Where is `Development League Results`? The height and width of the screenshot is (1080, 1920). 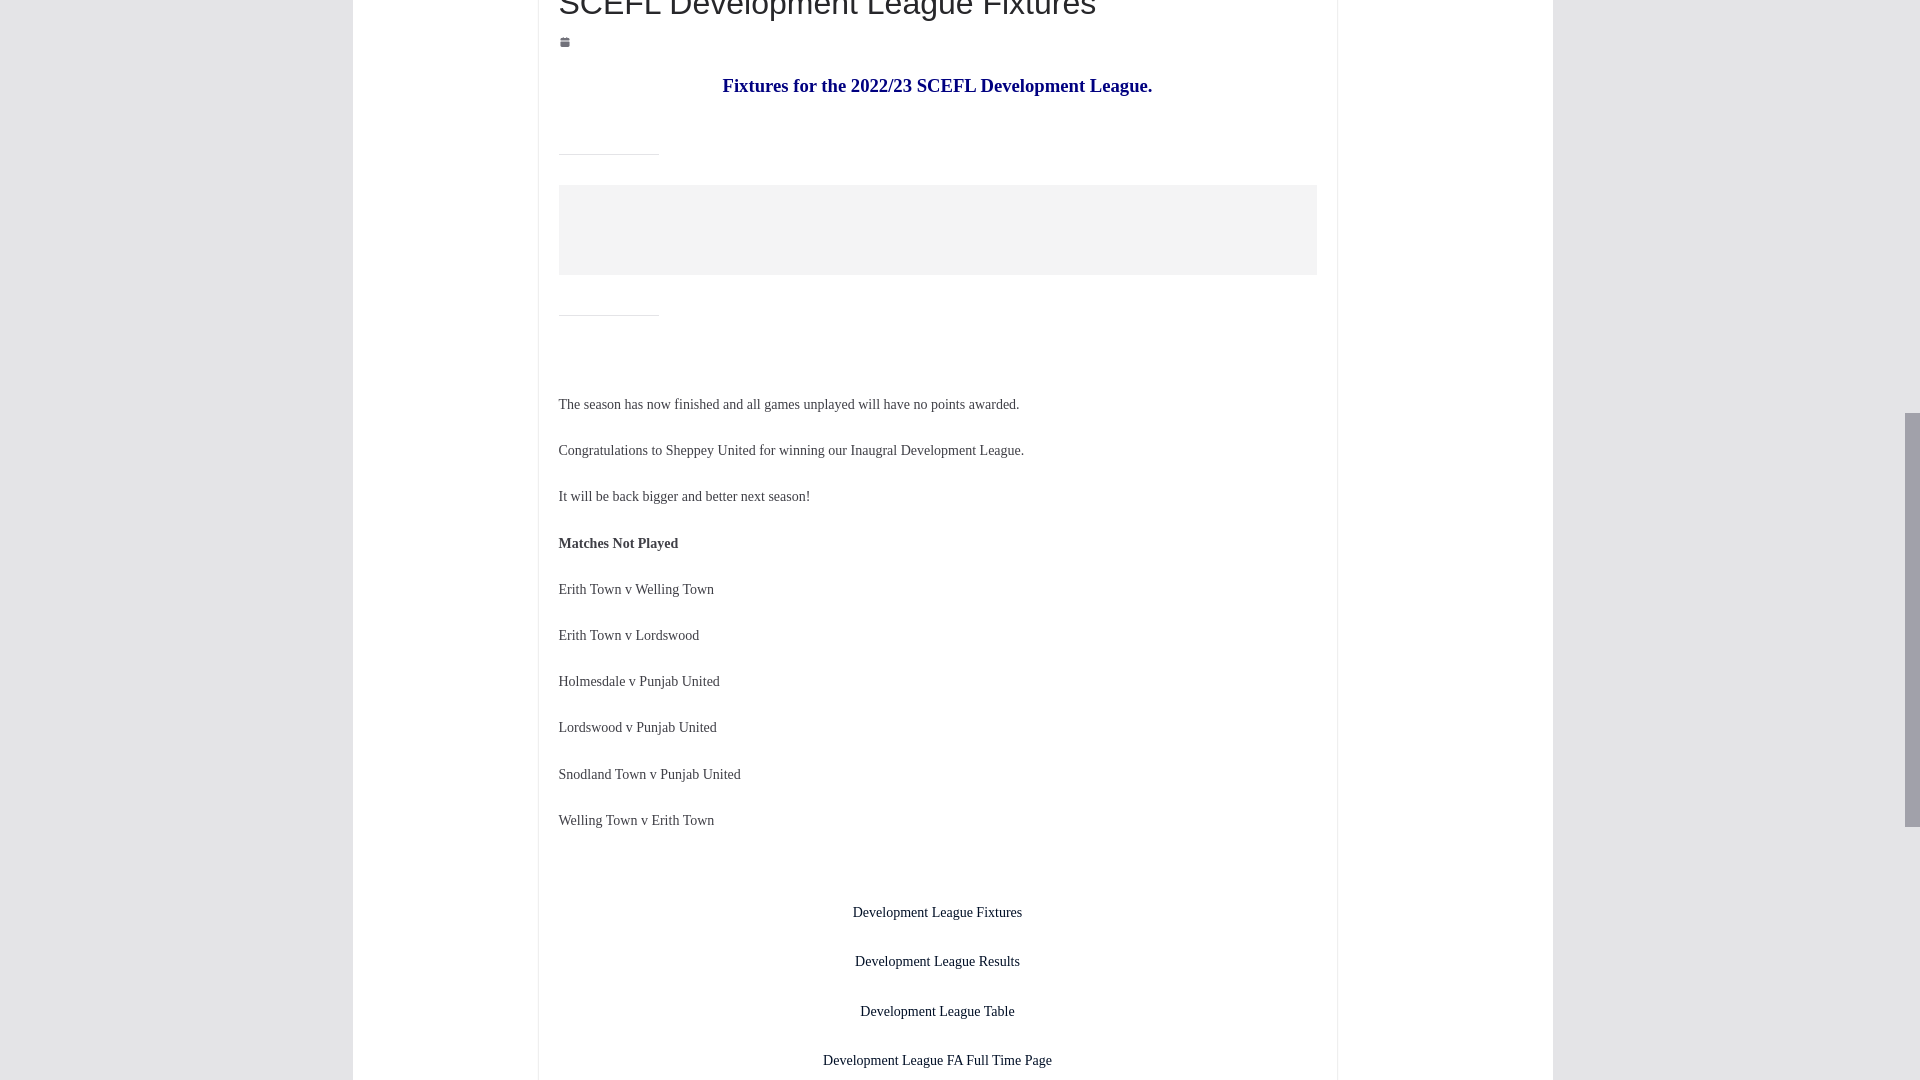
Development League Results is located at coordinates (936, 960).